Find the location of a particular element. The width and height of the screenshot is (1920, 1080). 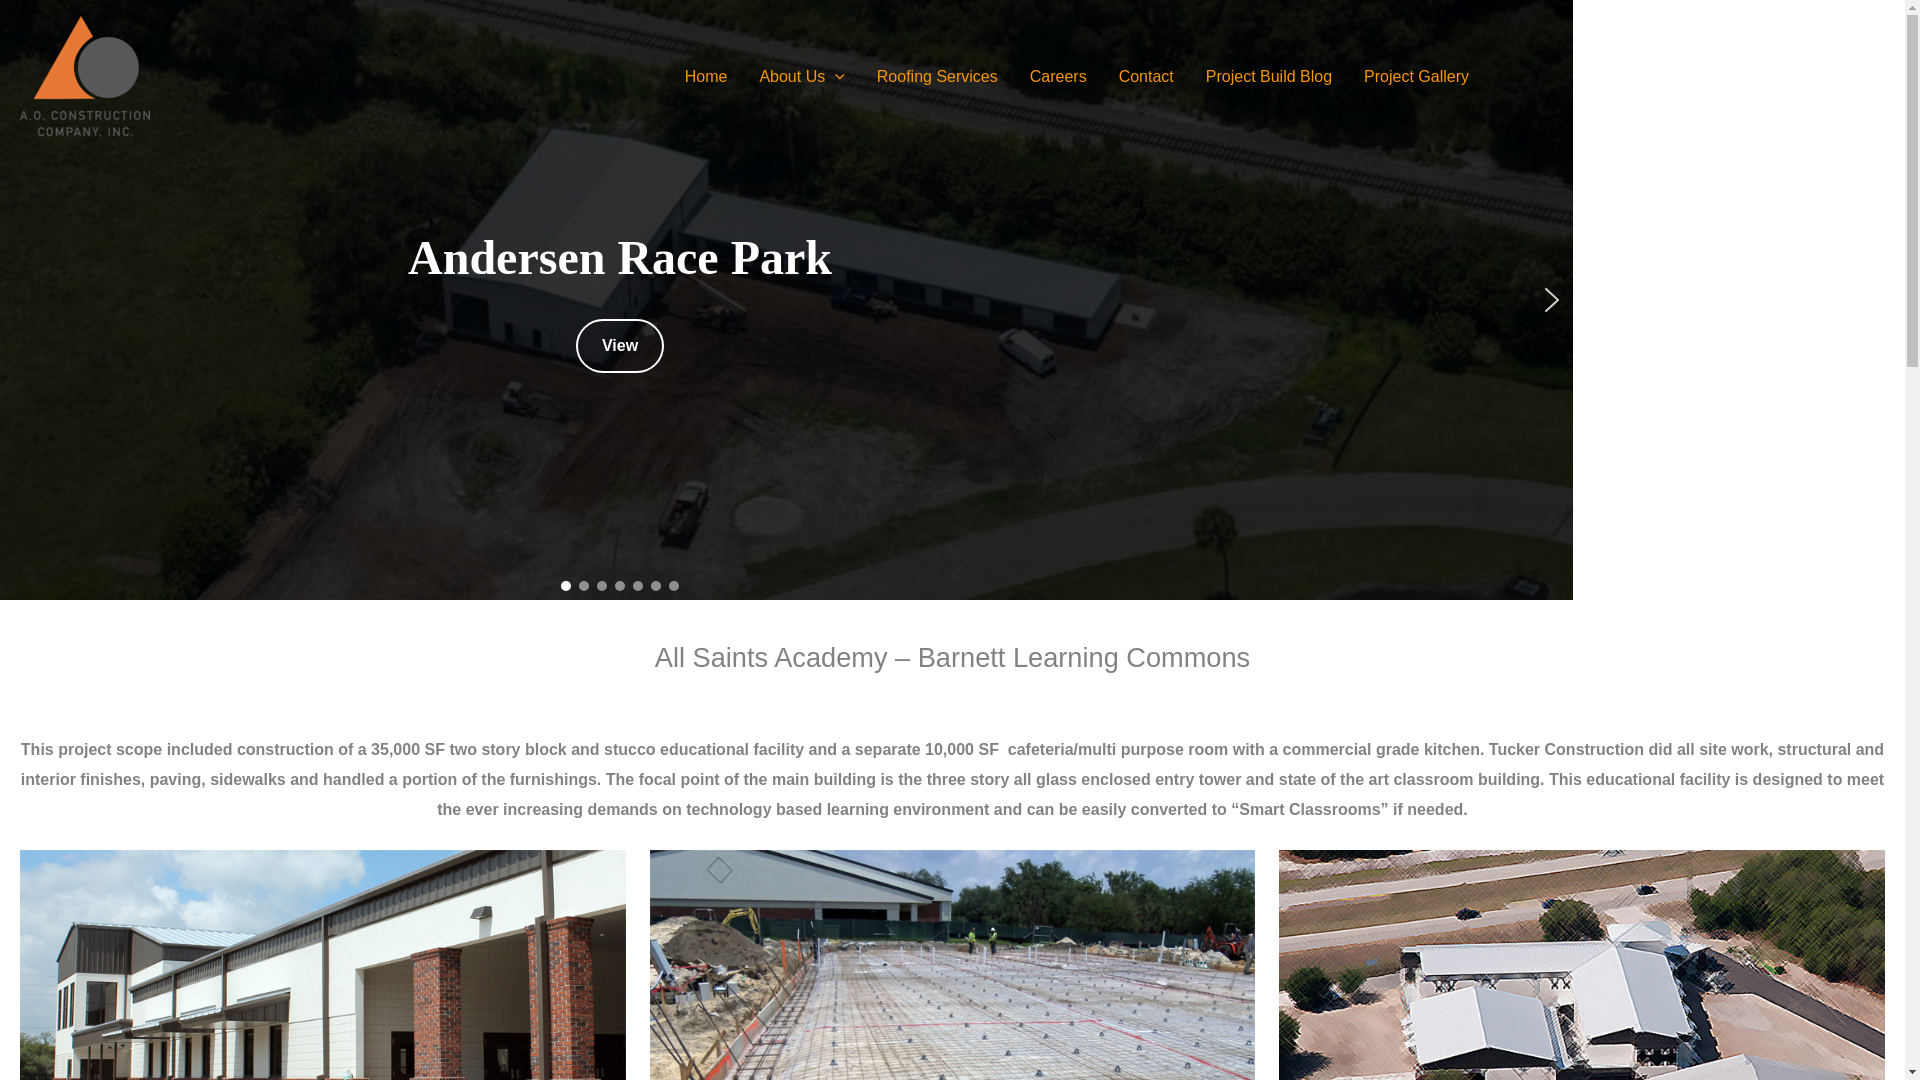

Project Build Blog is located at coordinates (1268, 77).